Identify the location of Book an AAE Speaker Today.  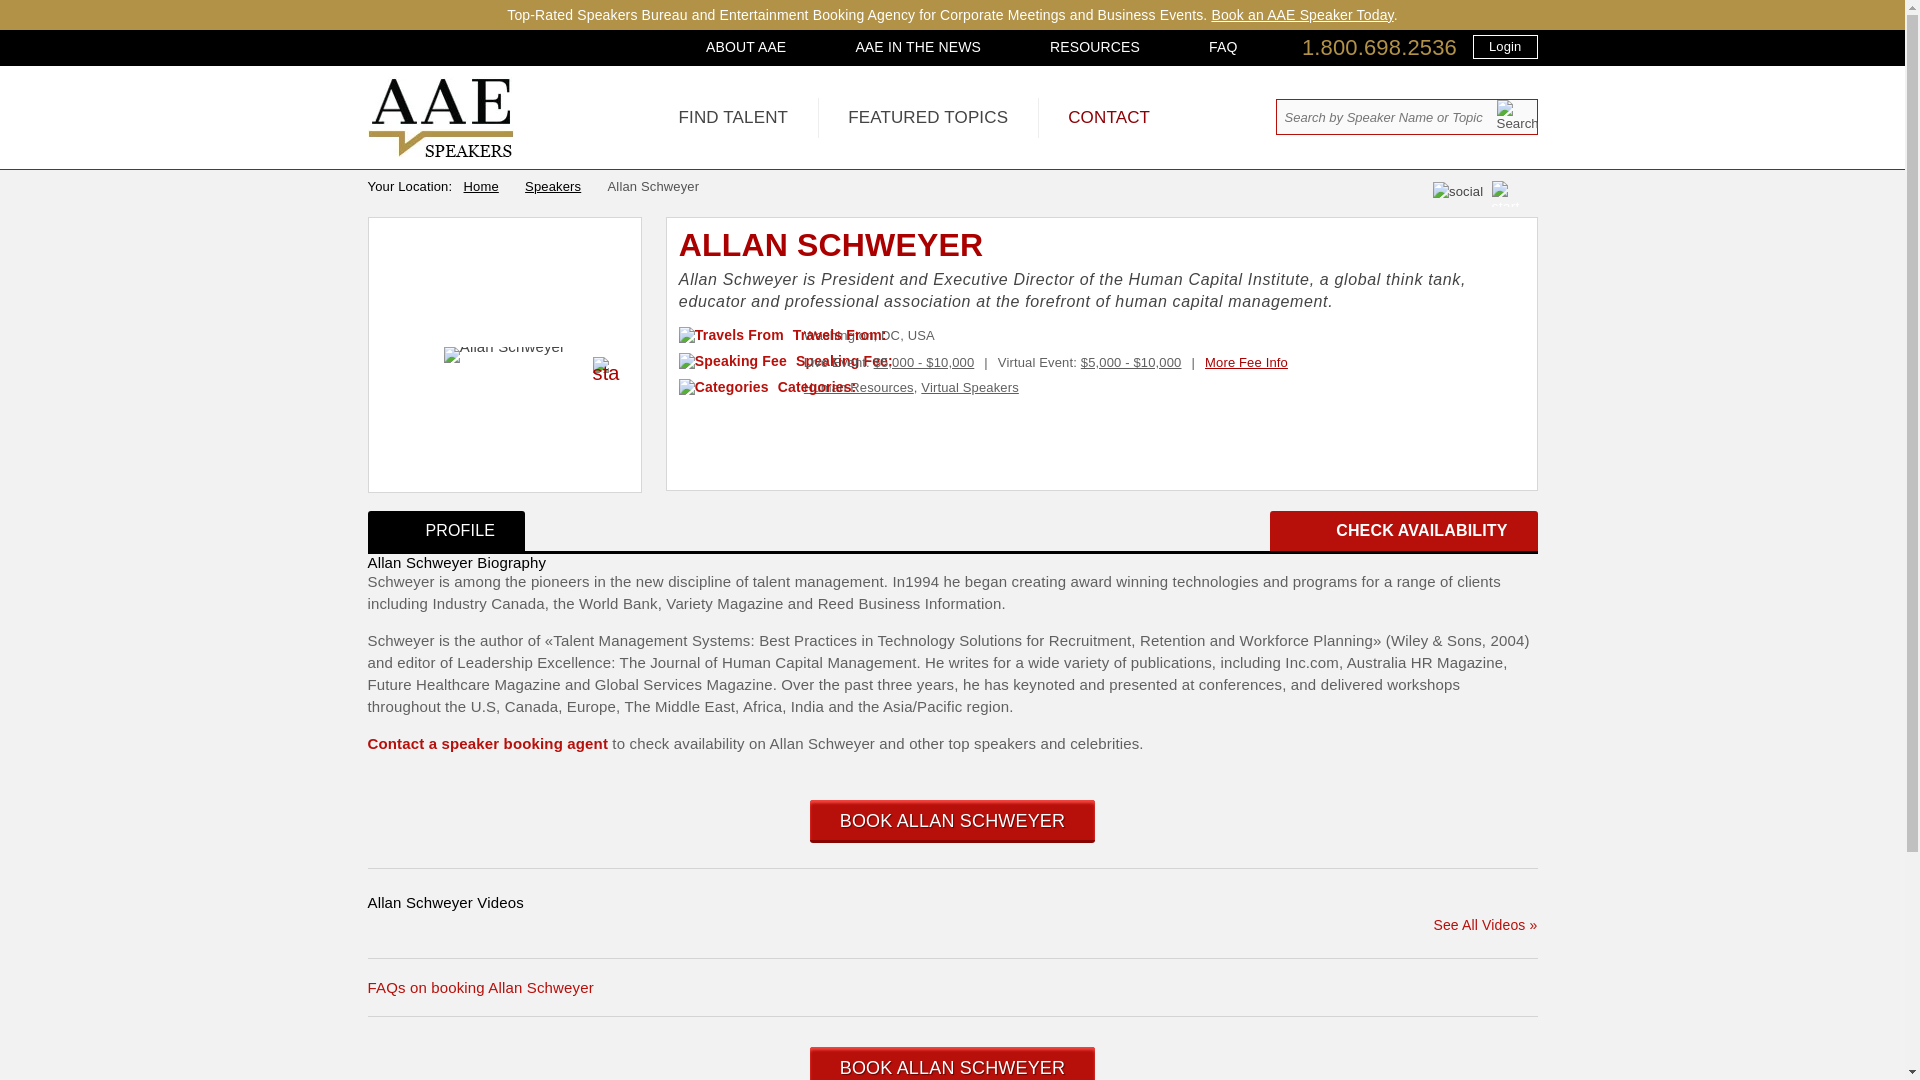
(1302, 14).